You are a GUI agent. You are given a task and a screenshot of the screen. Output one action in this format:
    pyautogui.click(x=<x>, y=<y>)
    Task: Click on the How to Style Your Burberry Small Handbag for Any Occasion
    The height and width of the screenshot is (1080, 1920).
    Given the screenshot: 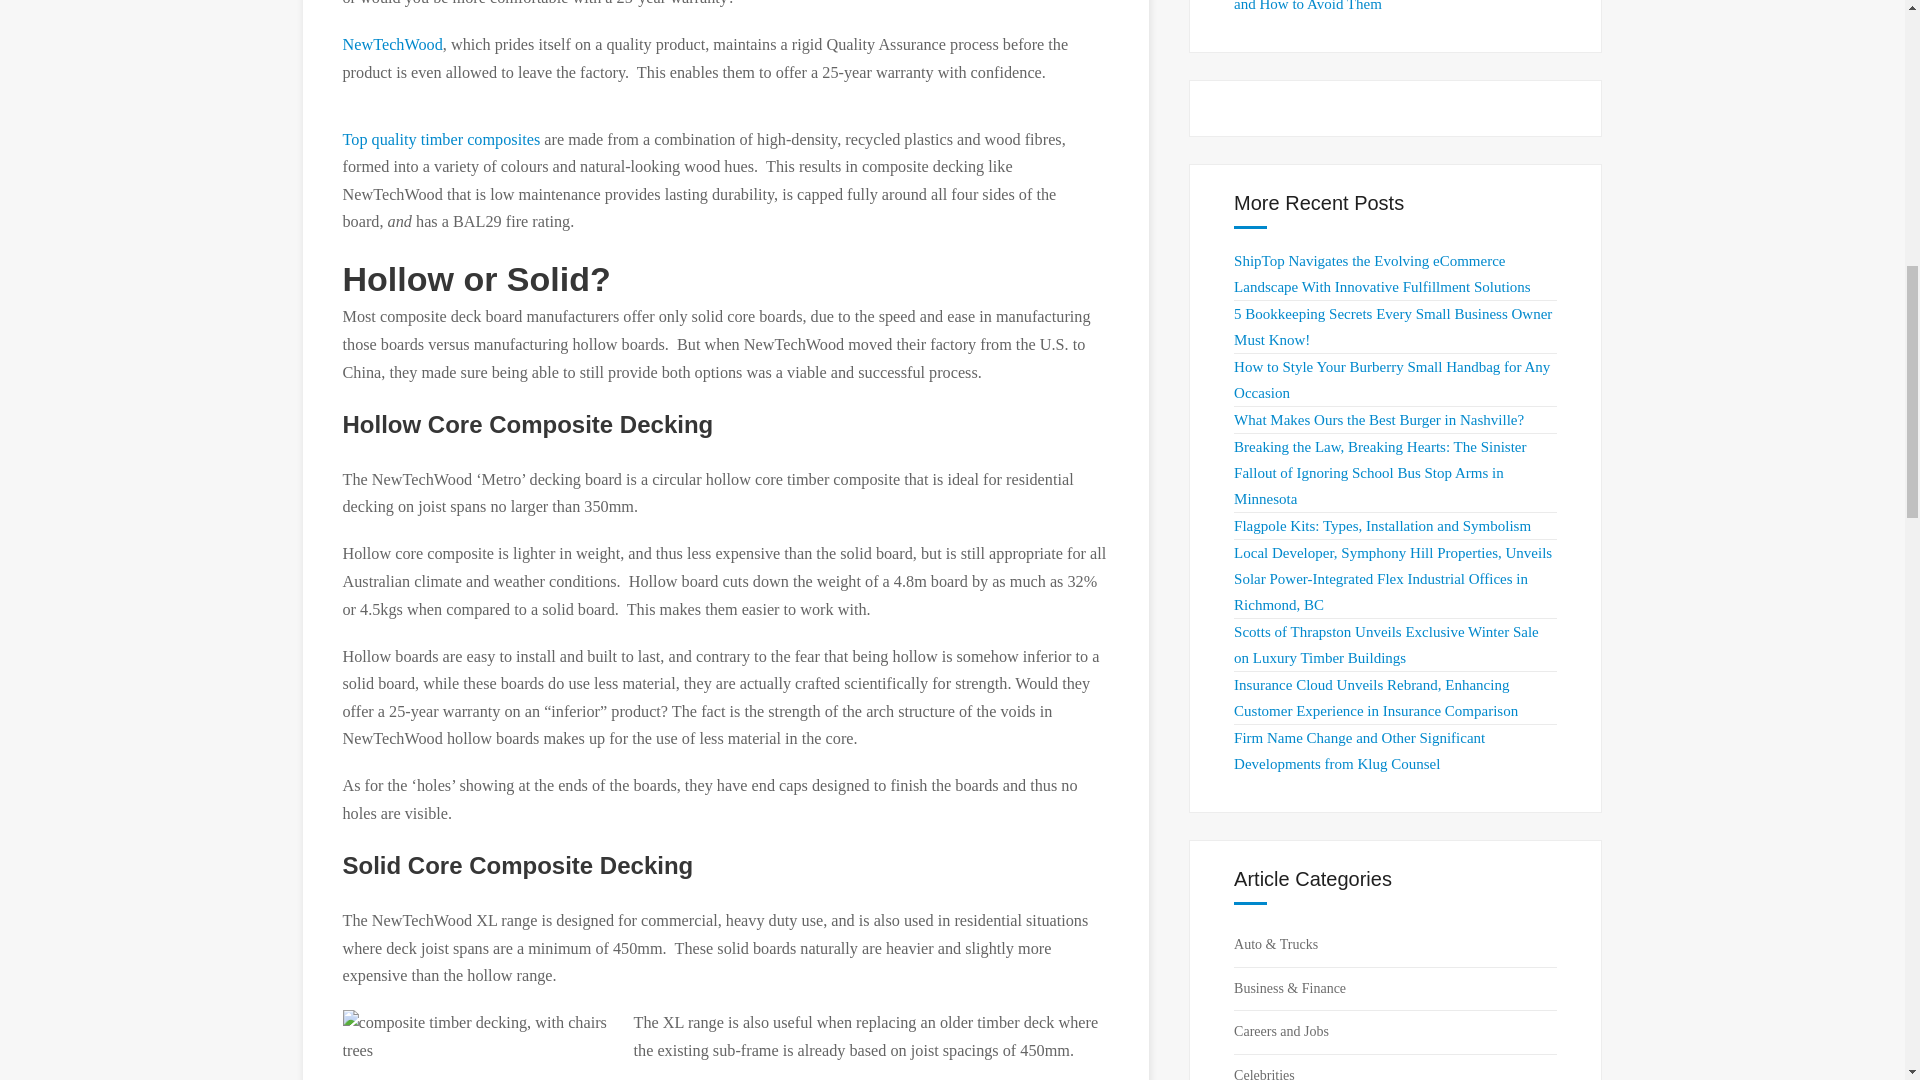 What is the action you would take?
    pyautogui.click(x=1392, y=379)
    